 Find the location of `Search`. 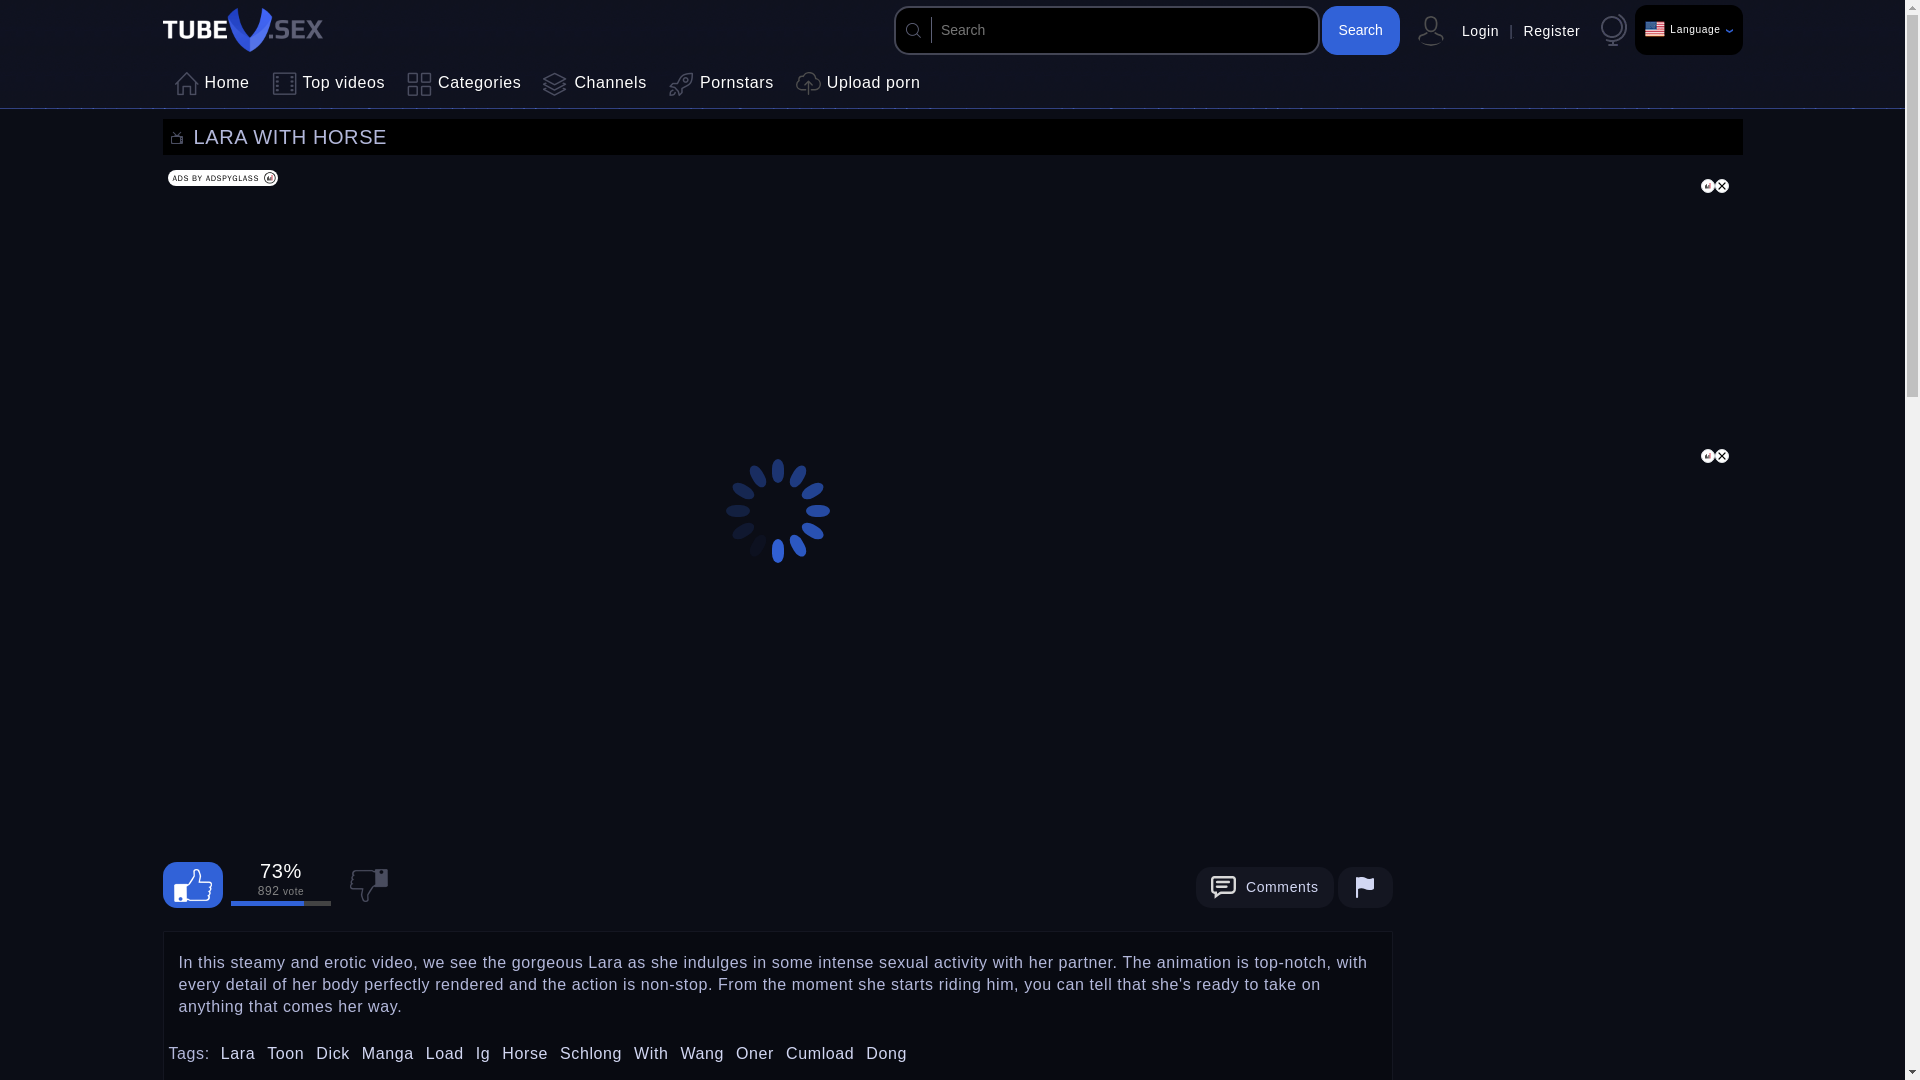

Search is located at coordinates (1360, 30).